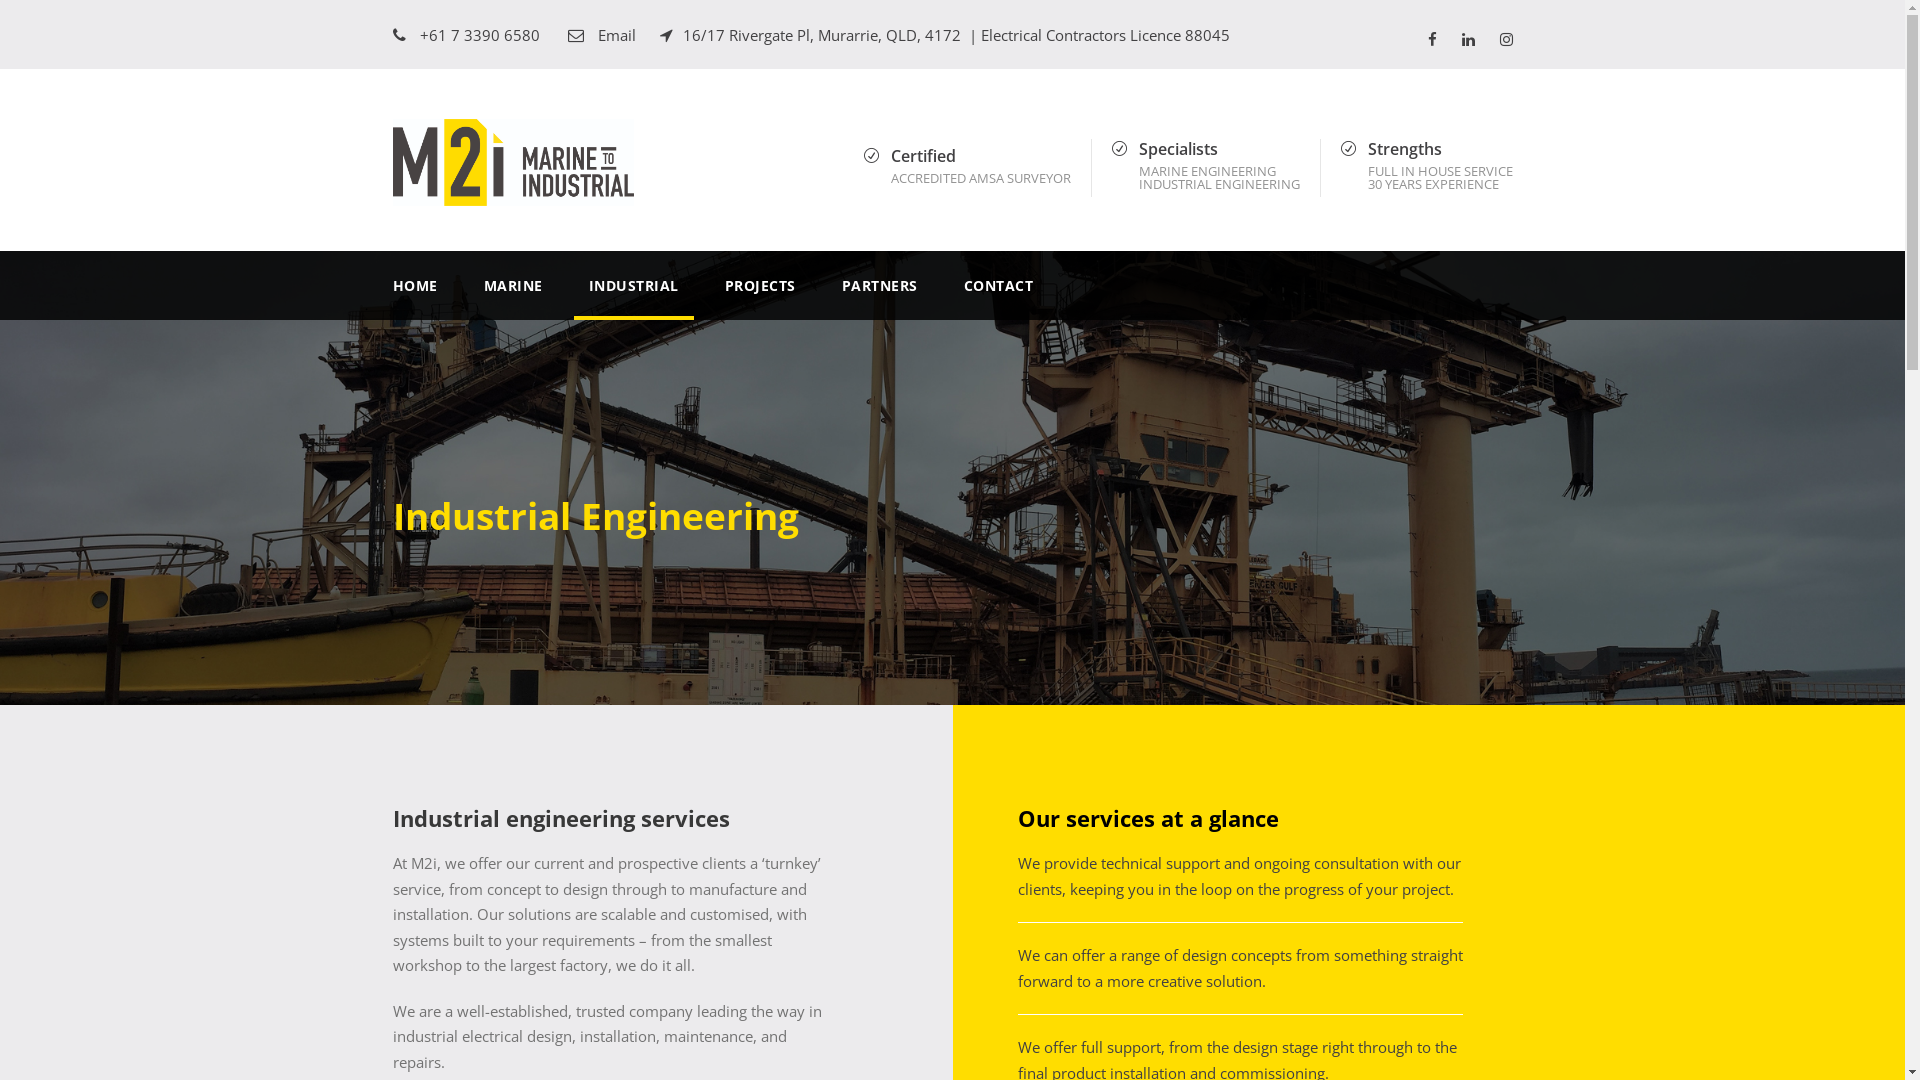 The width and height of the screenshot is (1920, 1080). I want to click on linkedin, so click(1468, 39).